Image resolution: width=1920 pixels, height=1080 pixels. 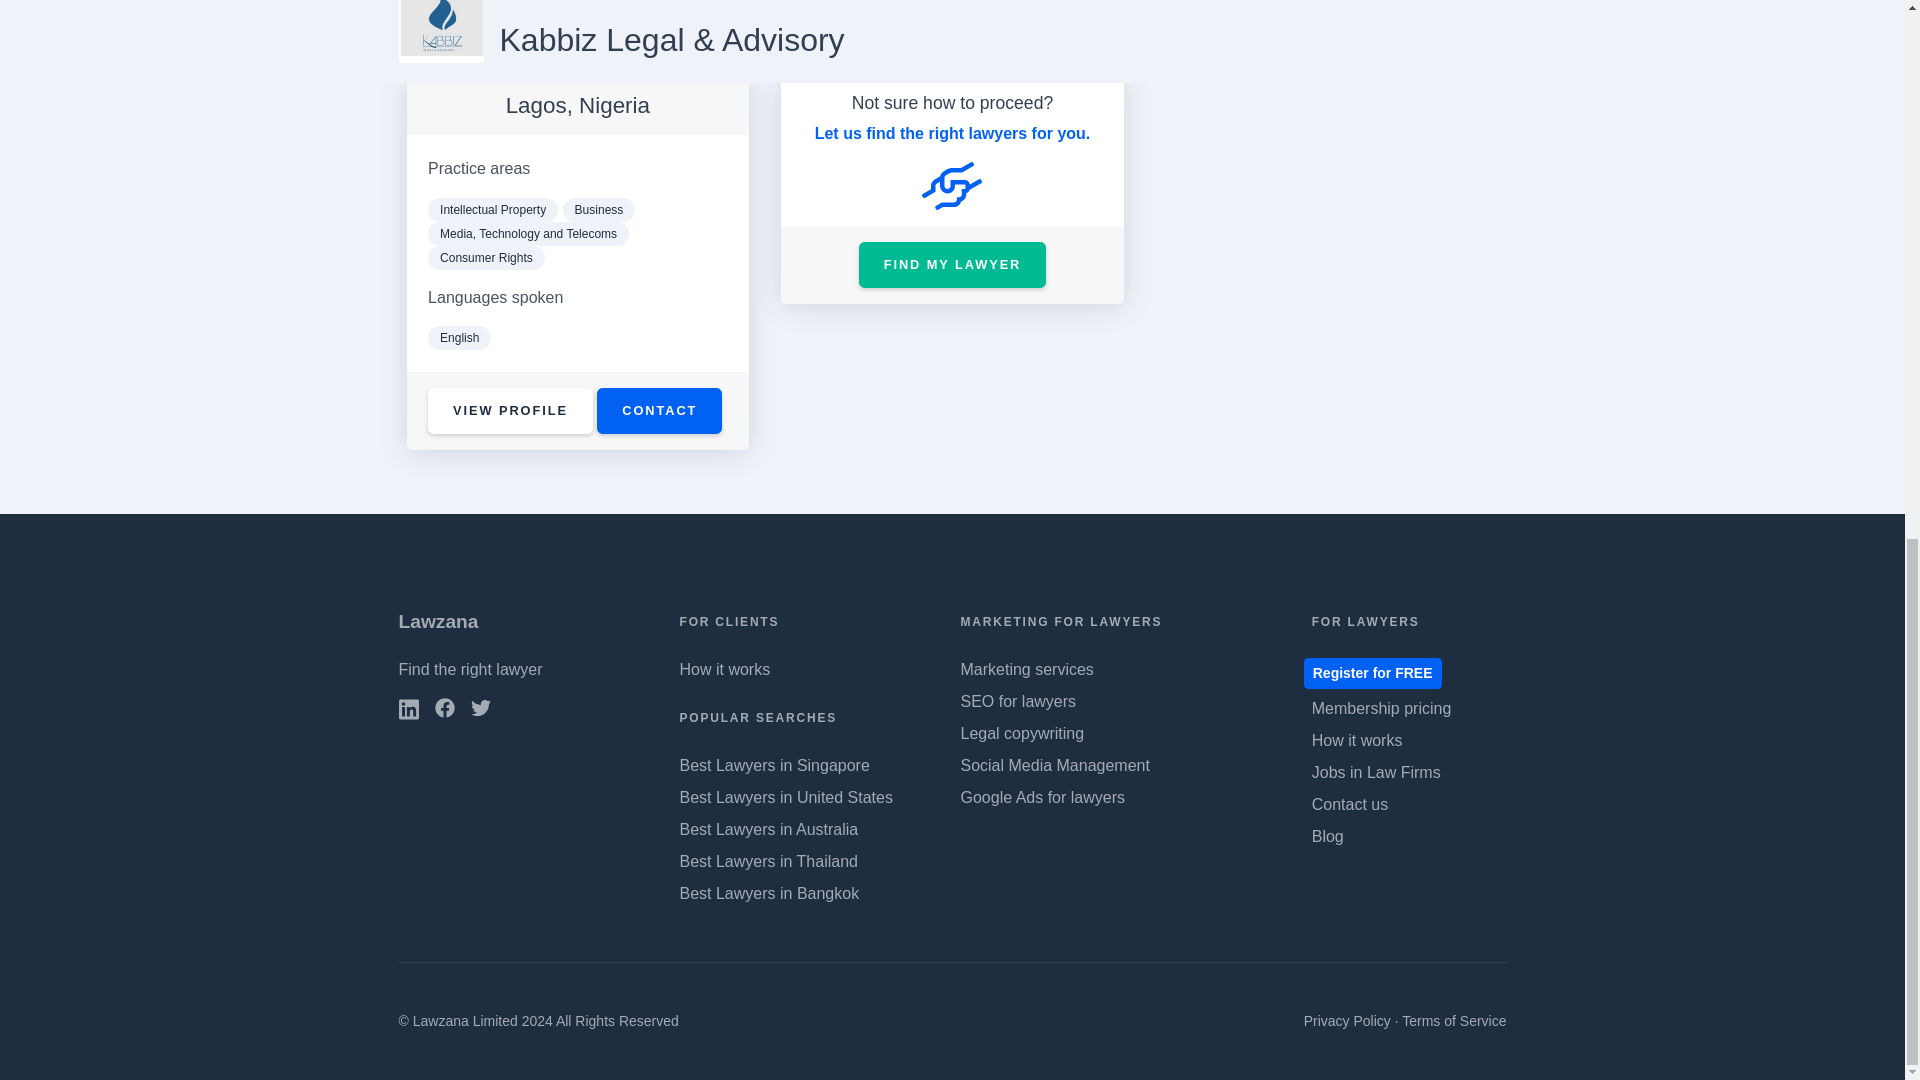 What do you see at coordinates (1026, 669) in the screenshot?
I see `Marketing services` at bounding box center [1026, 669].